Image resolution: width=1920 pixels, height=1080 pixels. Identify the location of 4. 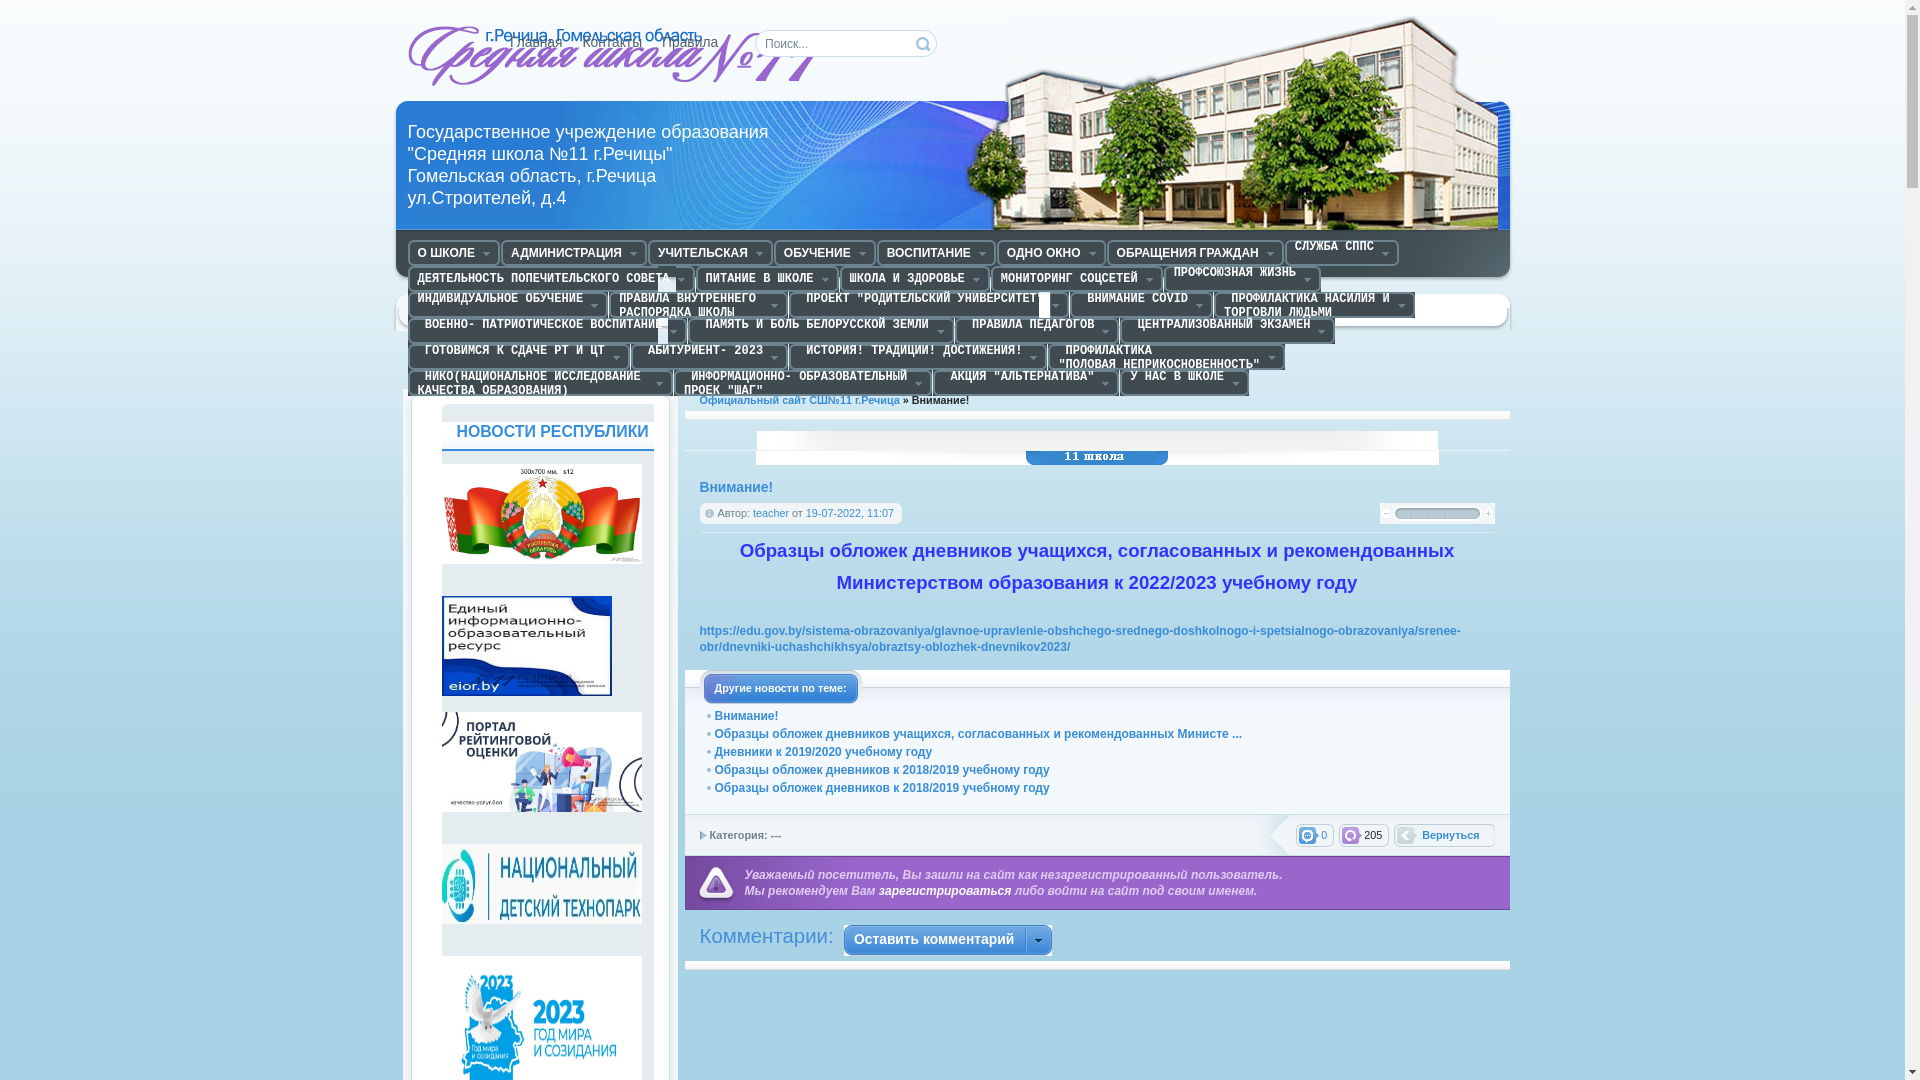
(1454, 514).